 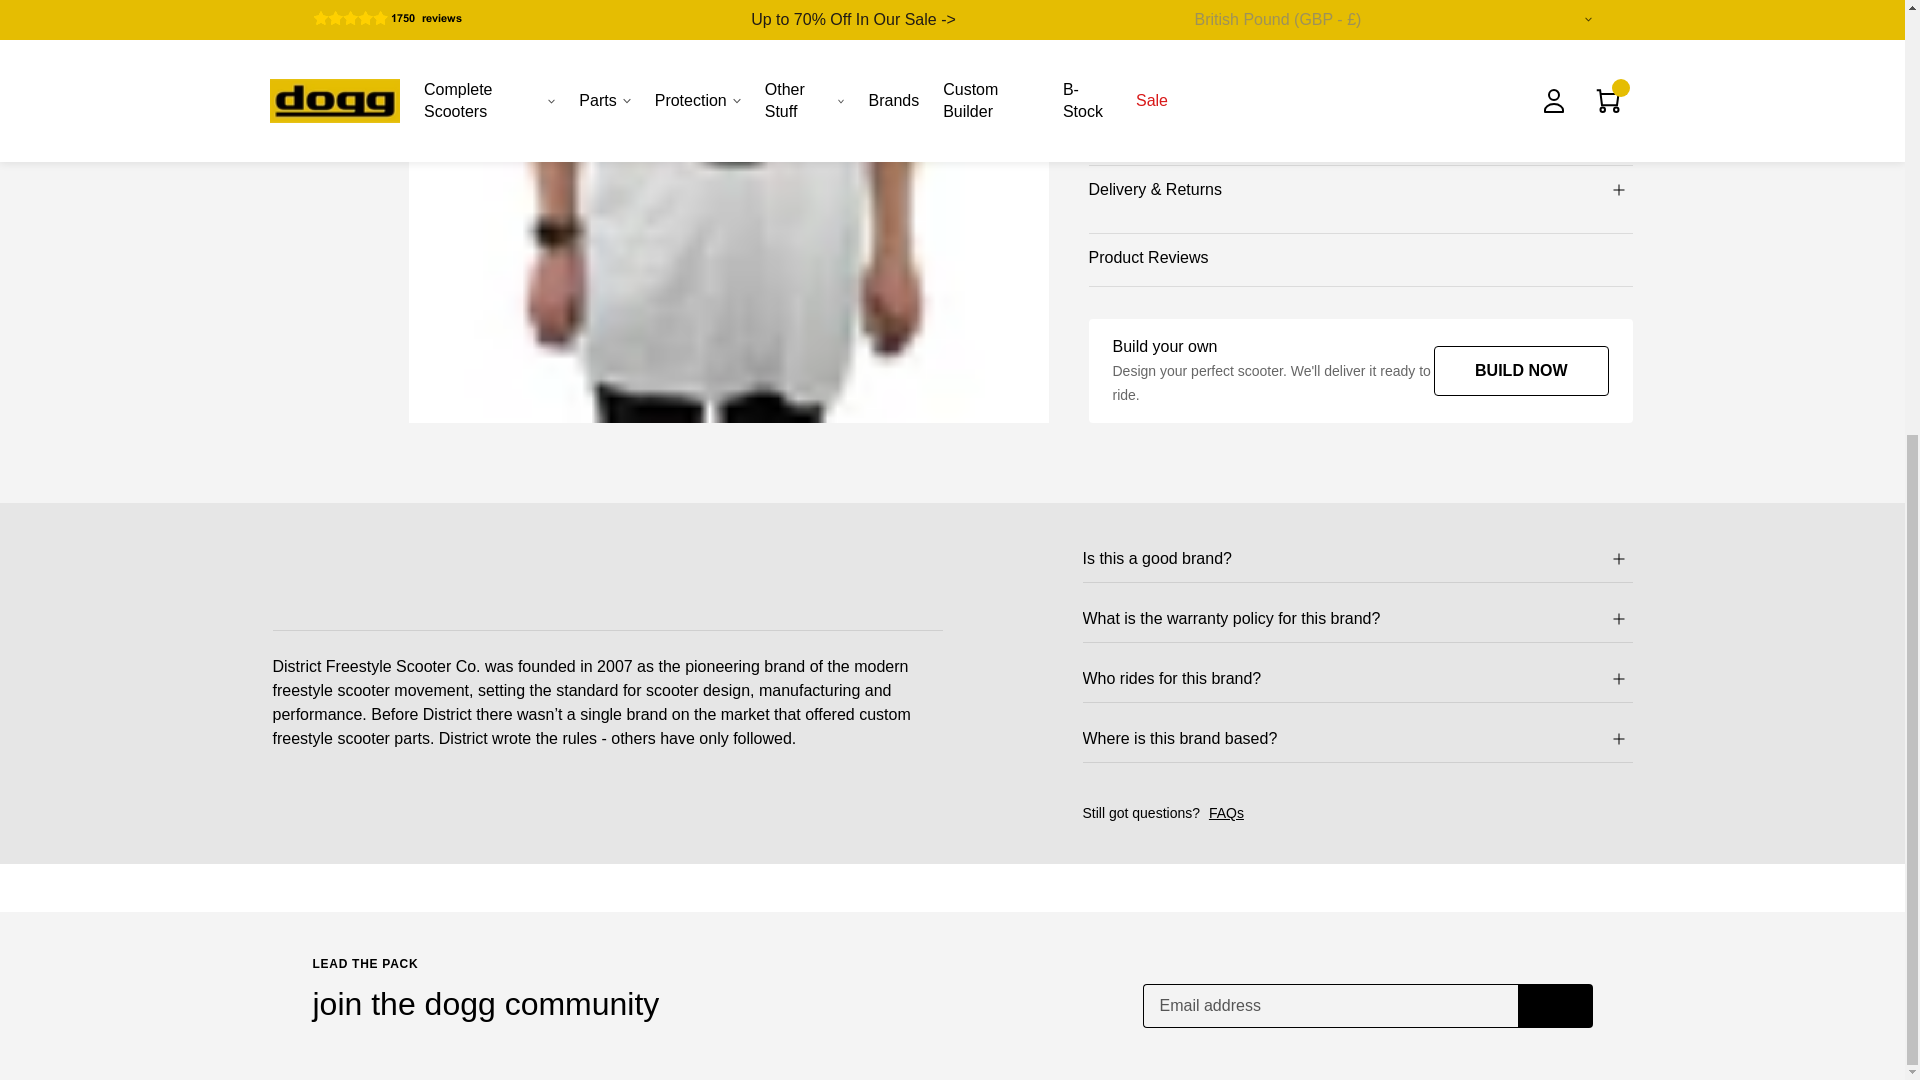 What do you see at coordinates (430, 900) in the screenshot?
I see `Dogg Shadow Hoodie - Black` at bounding box center [430, 900].